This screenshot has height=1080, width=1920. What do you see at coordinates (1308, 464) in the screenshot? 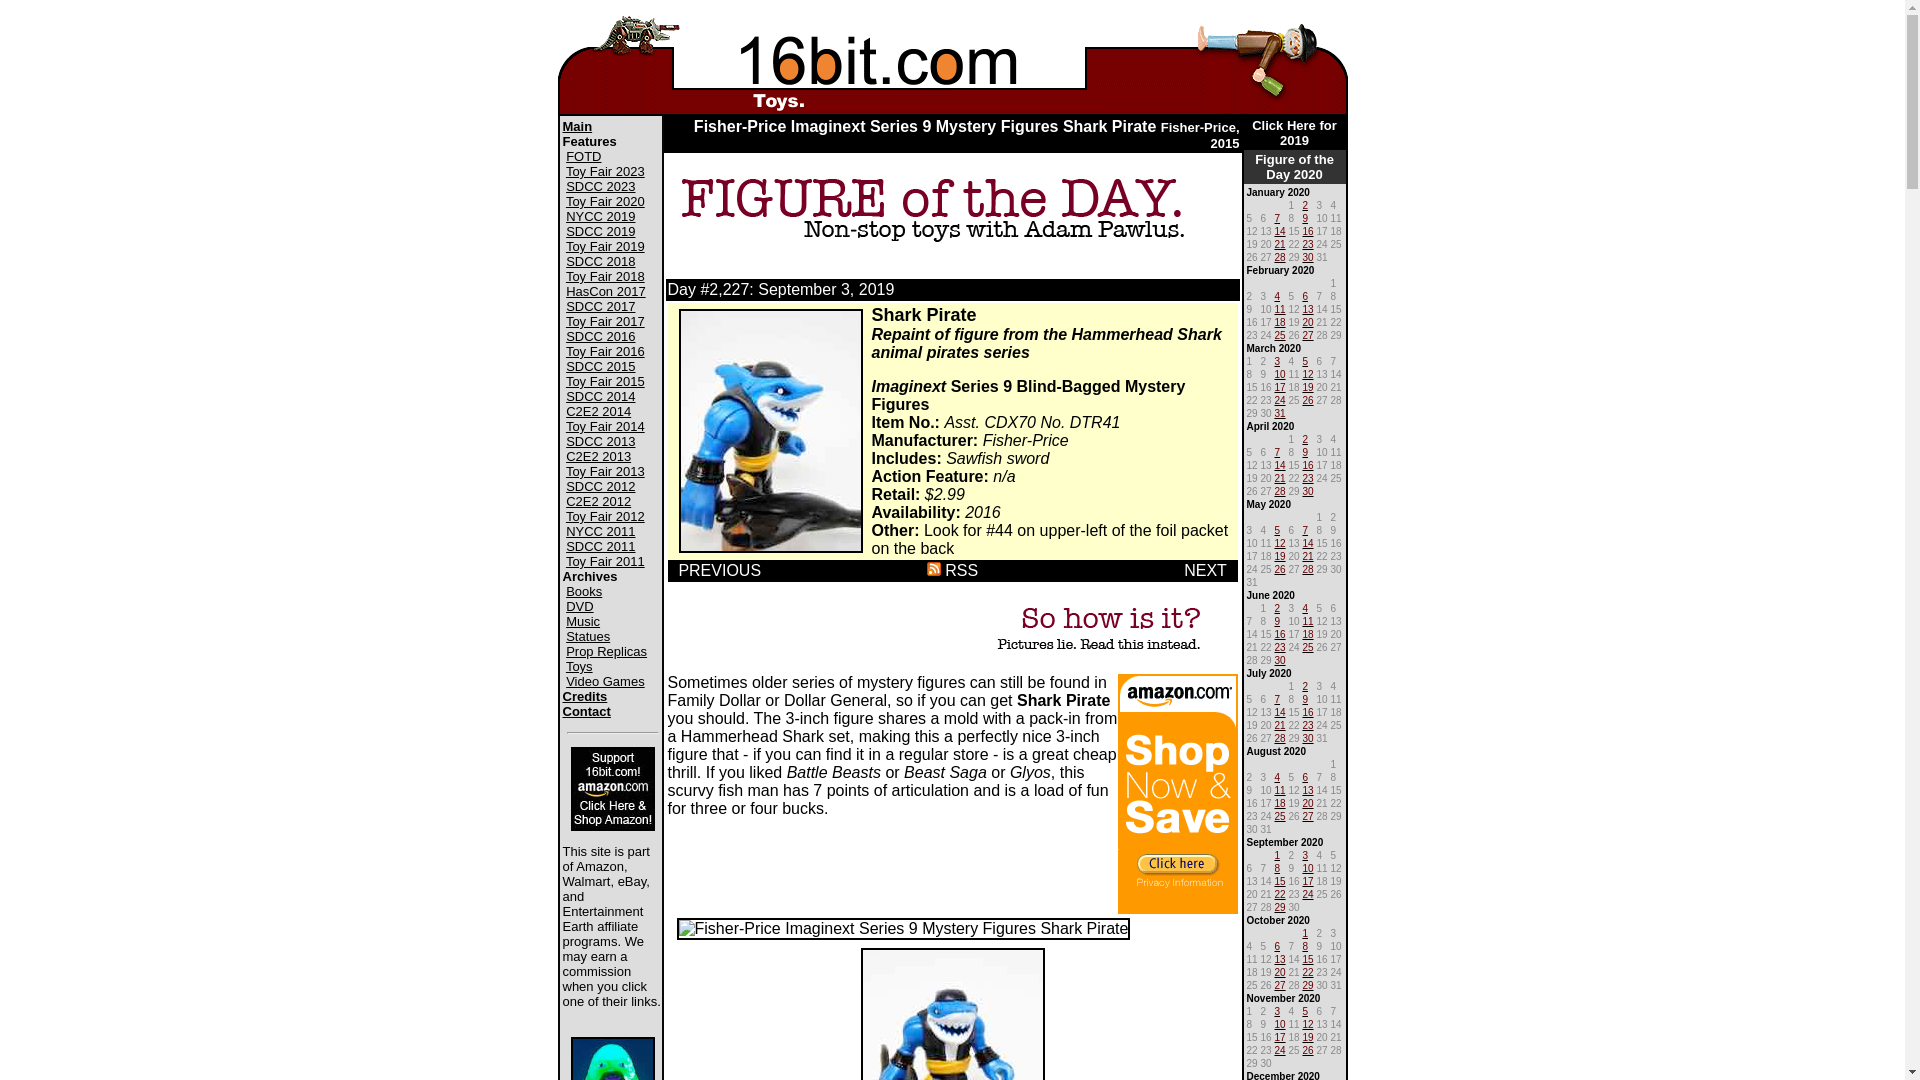
I see `16` at bounding box center [1308, 464].